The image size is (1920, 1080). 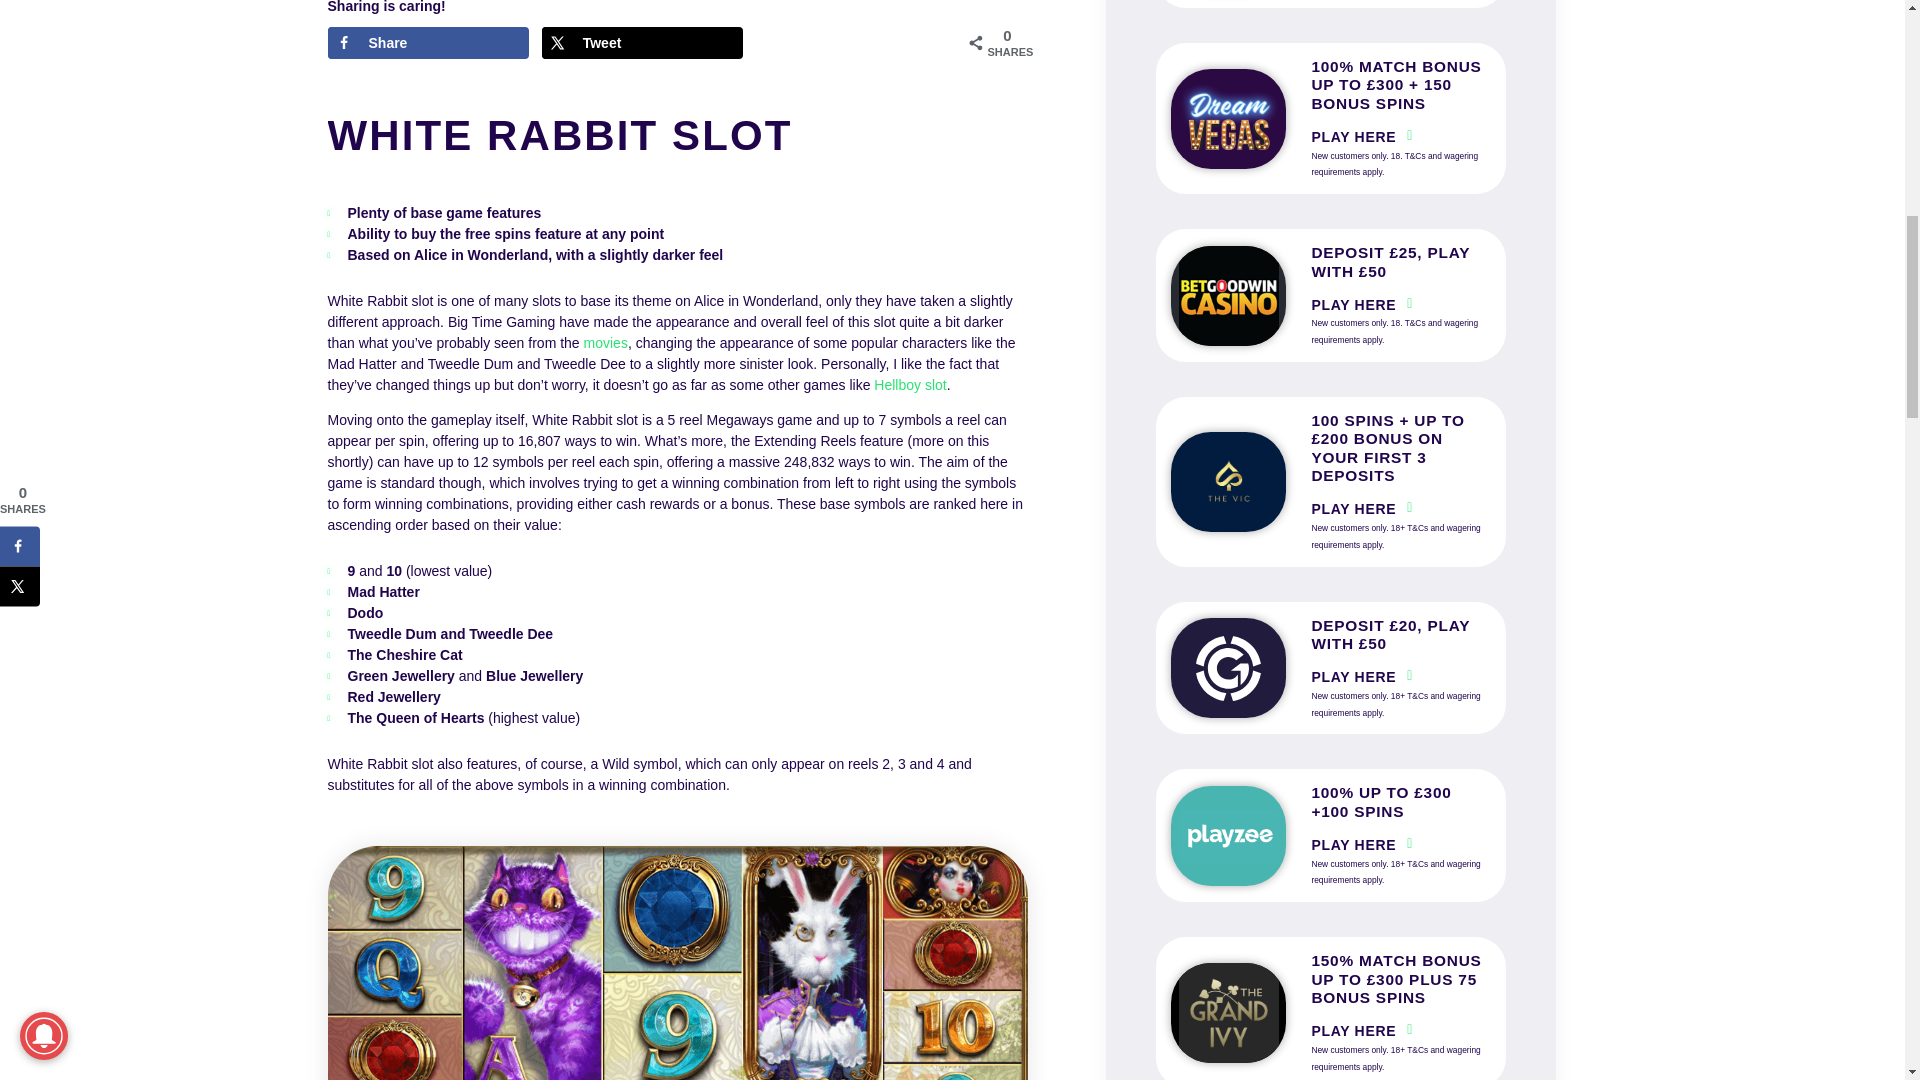 I want to click on Share on Facebook, so click(x=428, y=43).